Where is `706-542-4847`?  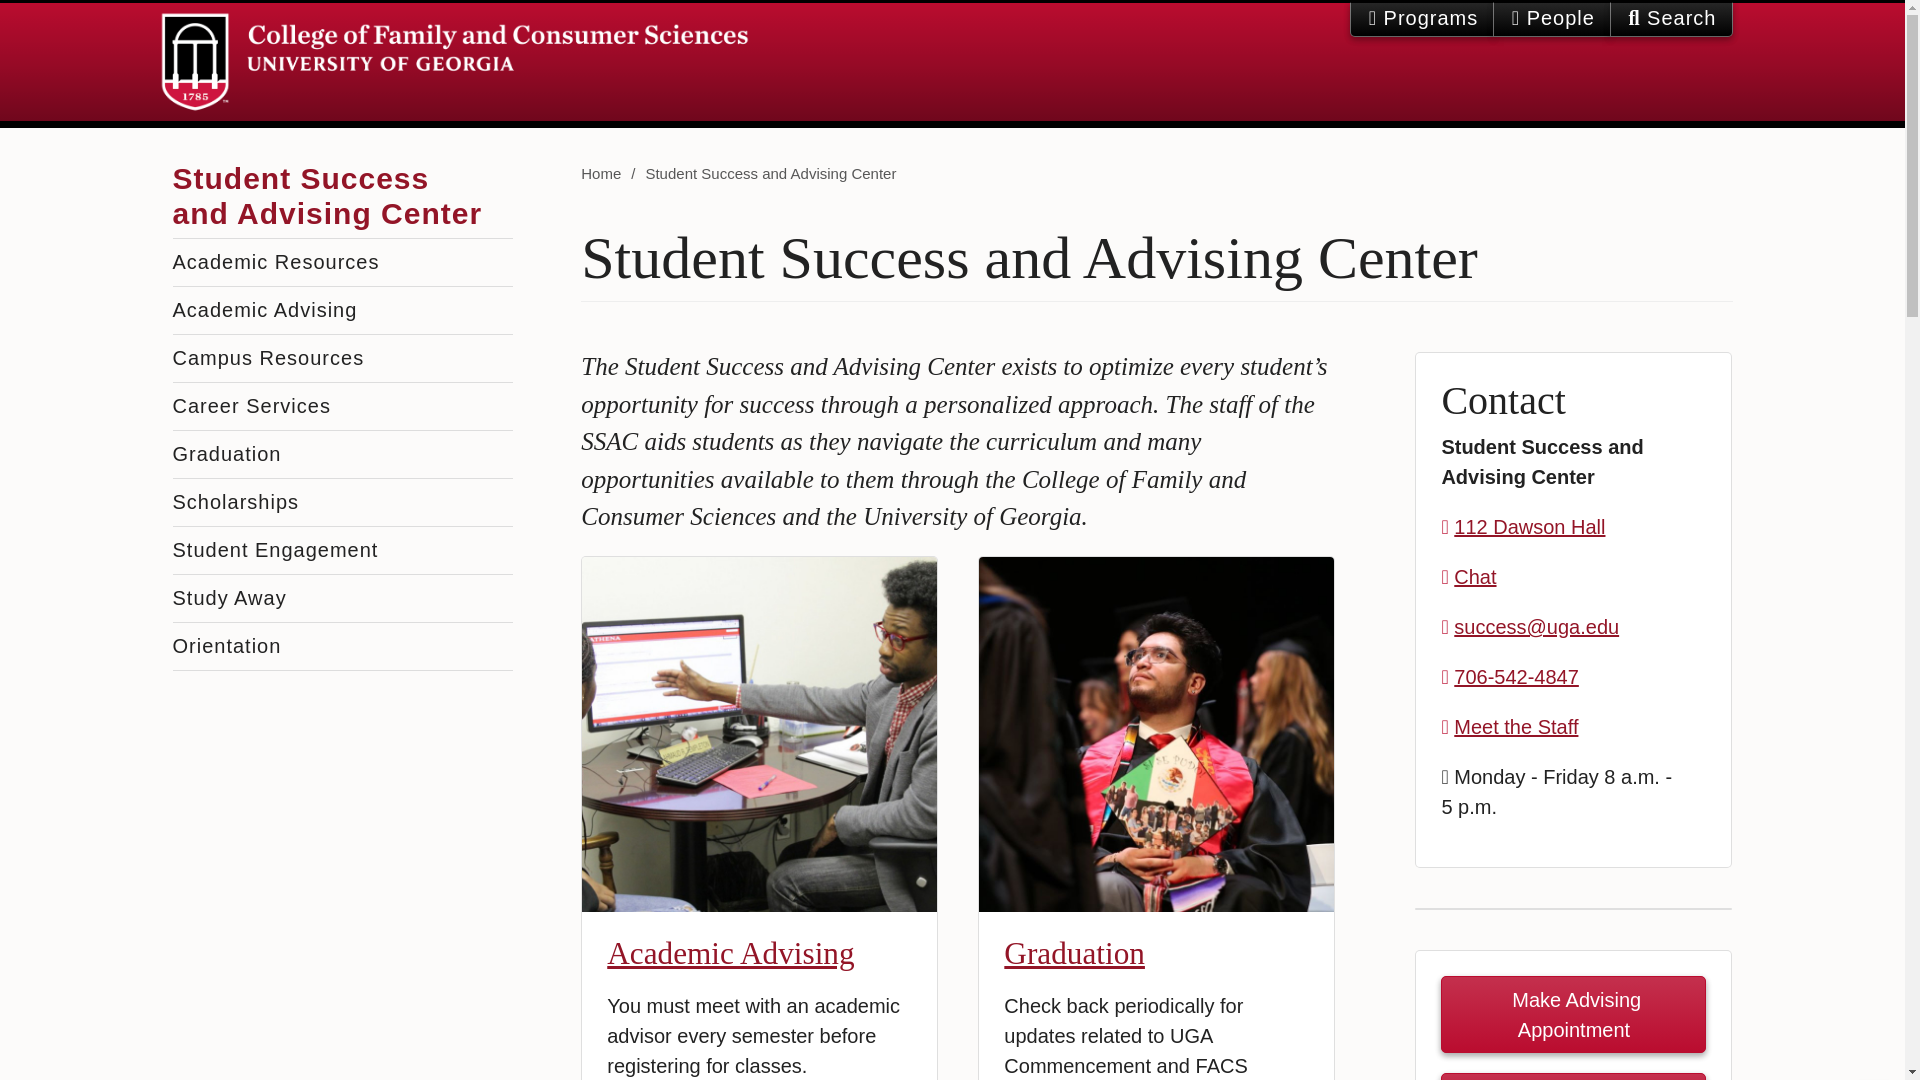
706-542-4847 is located at coordinates (1516, 676).